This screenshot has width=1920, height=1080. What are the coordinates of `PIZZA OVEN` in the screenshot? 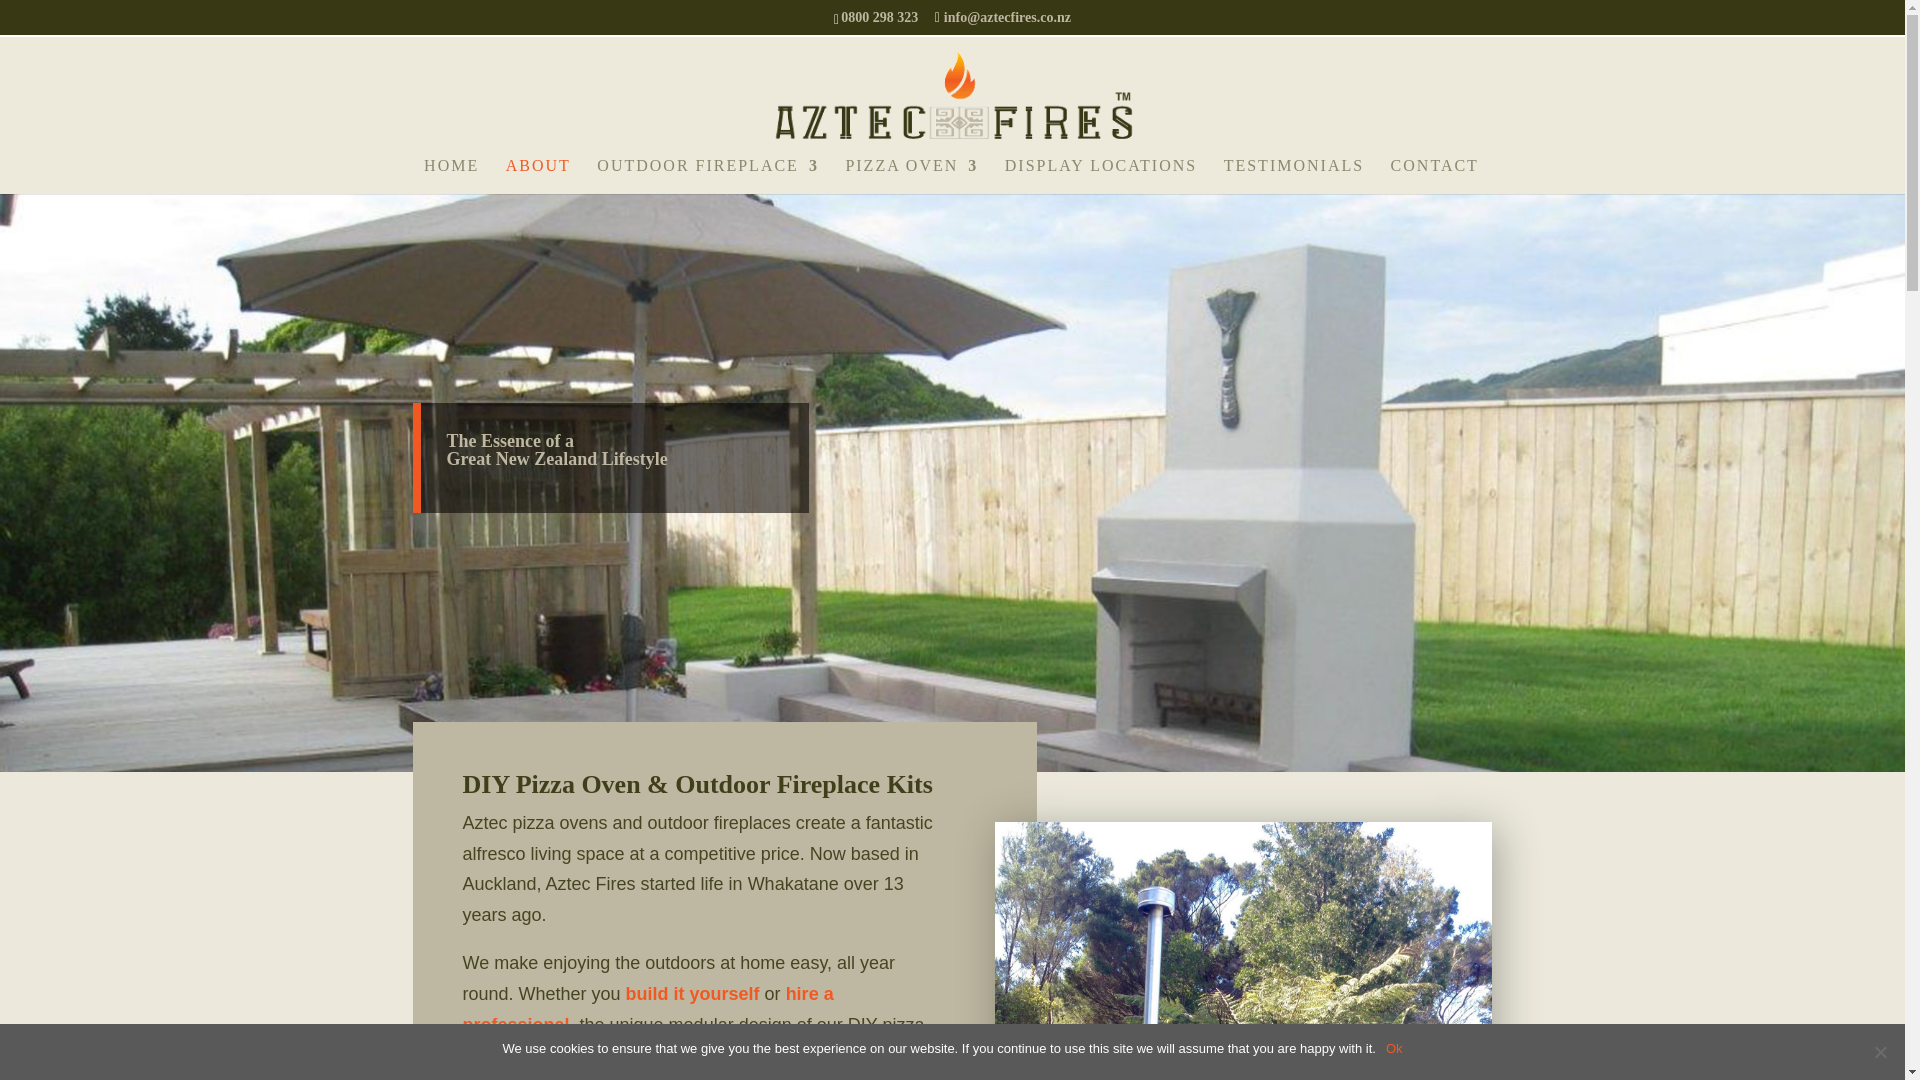 It's located at (910, 176).